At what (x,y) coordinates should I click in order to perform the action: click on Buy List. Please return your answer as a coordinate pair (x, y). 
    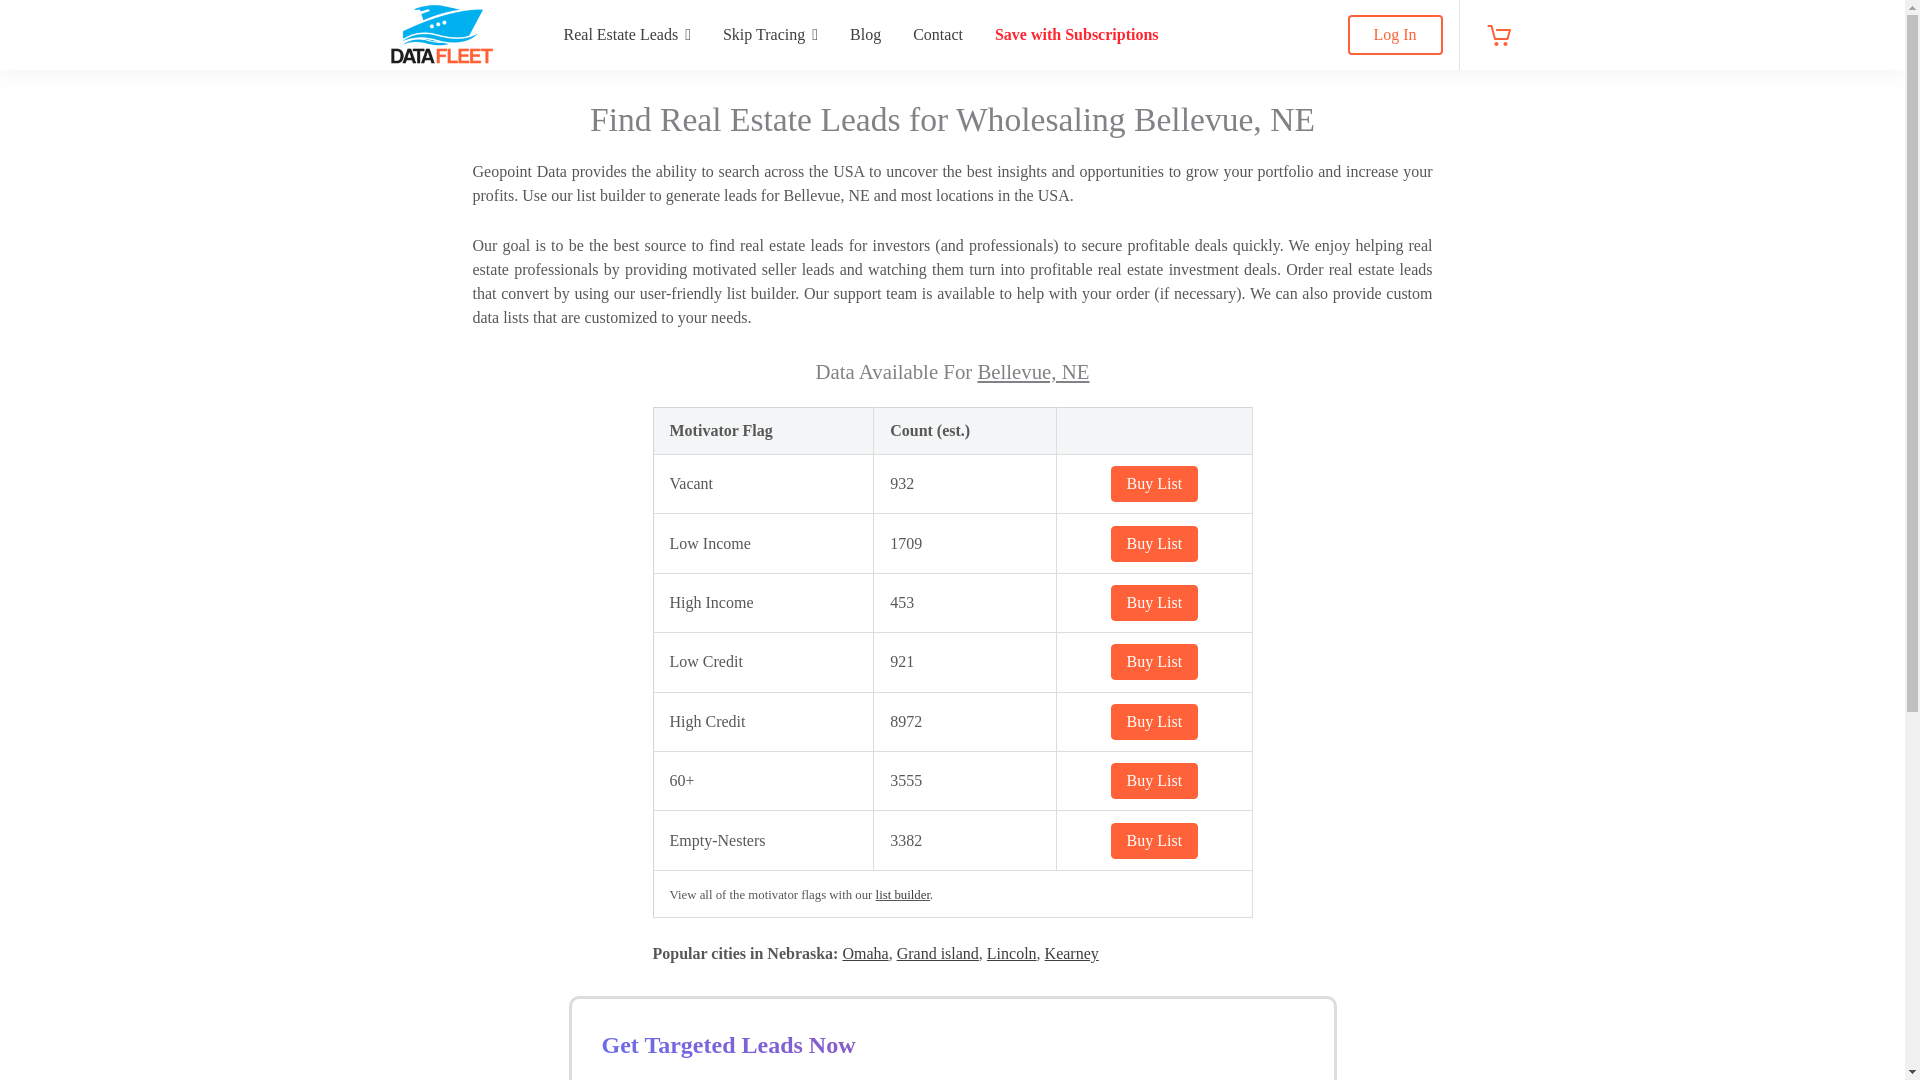
    Looking at the image, I should click on (1154, 484).